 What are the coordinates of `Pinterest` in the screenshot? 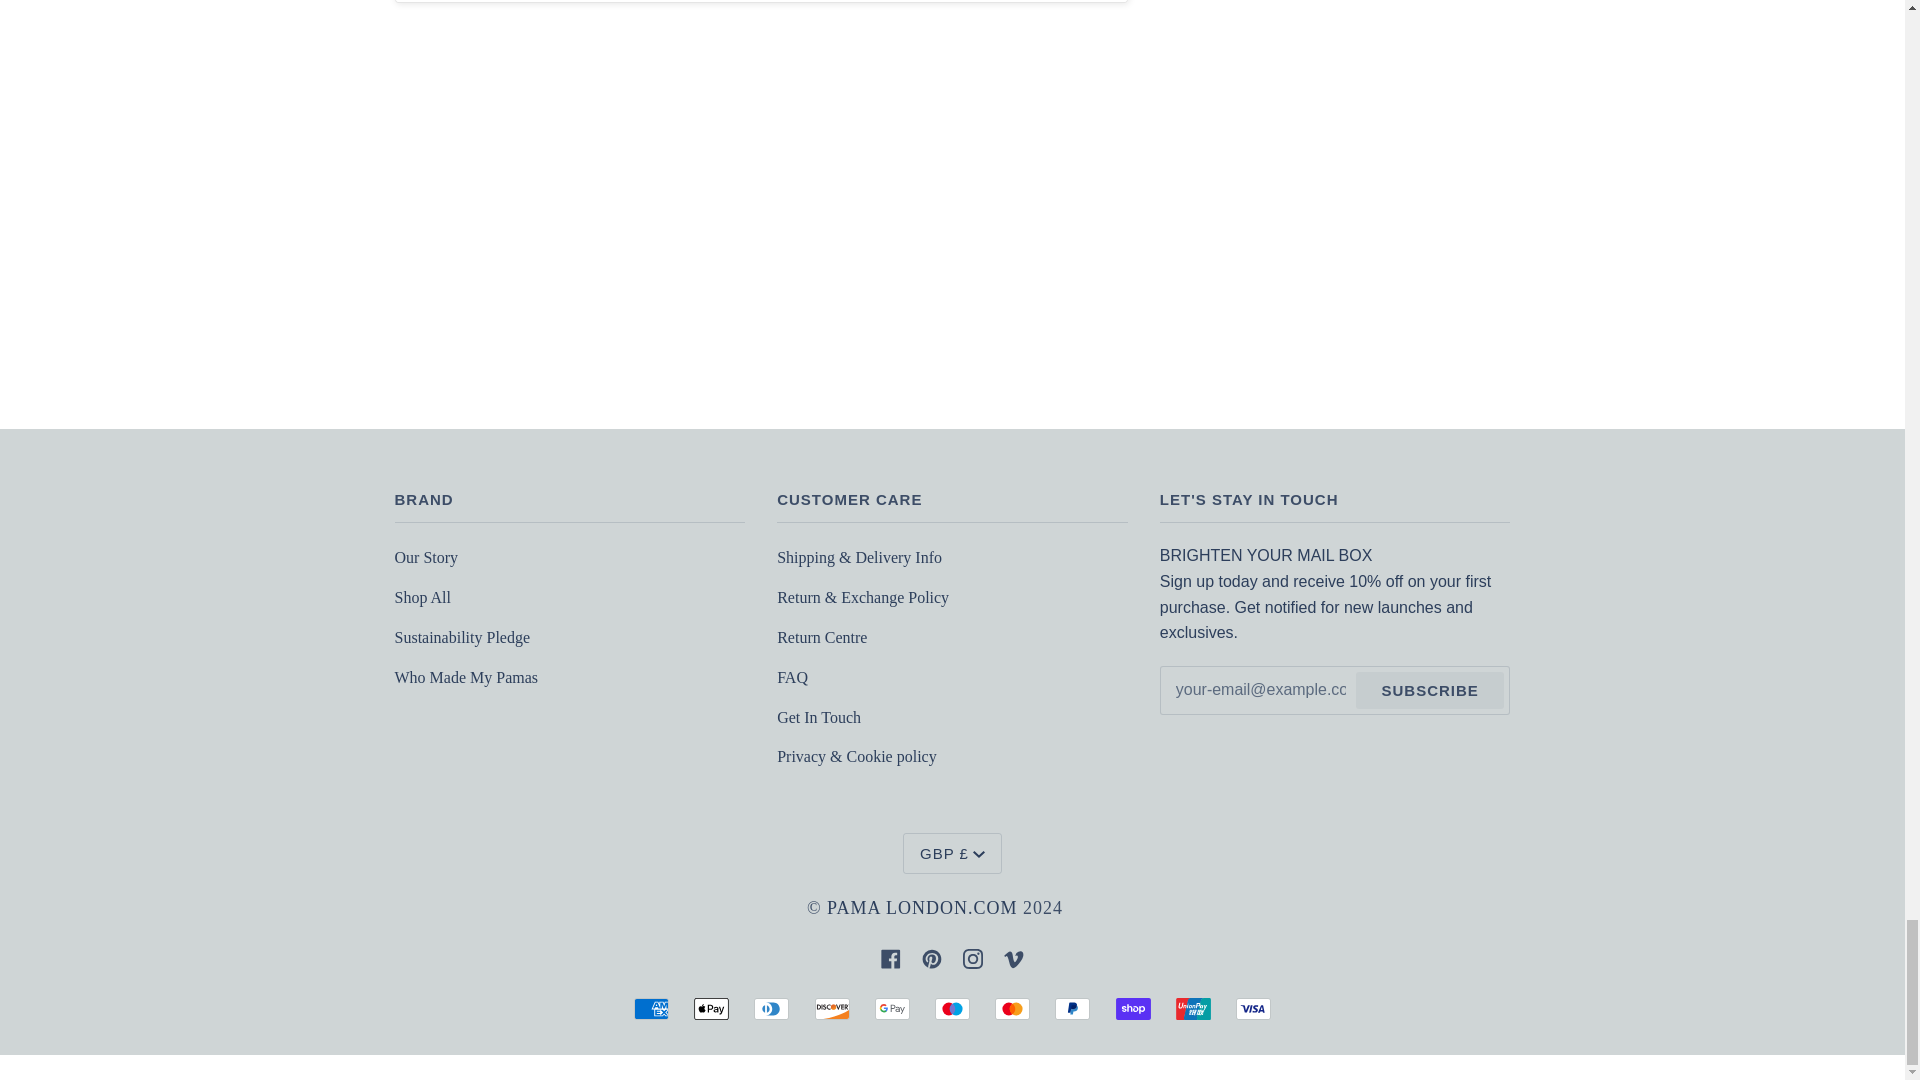 It's located at (932, 956).